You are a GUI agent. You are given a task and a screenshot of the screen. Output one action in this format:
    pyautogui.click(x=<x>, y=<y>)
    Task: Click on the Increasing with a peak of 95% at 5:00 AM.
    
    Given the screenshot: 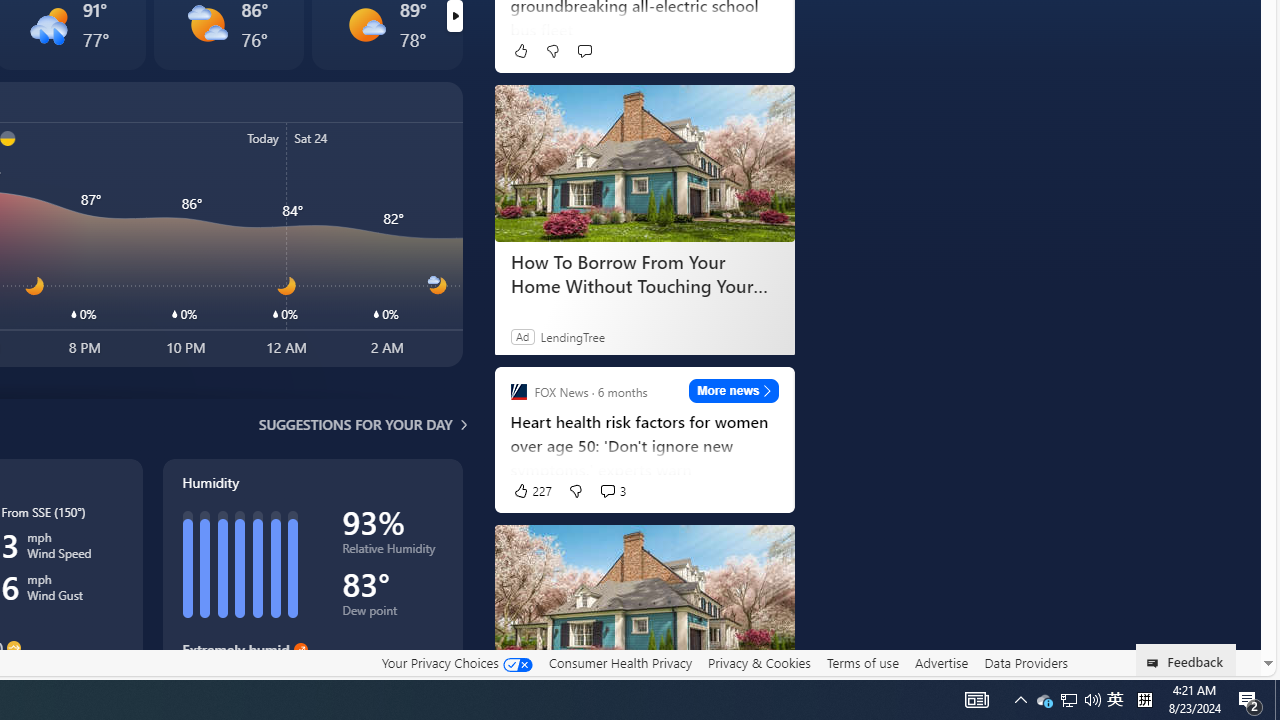 What is the action you would take?
    pyautogui.click(x=312, y=678)
    